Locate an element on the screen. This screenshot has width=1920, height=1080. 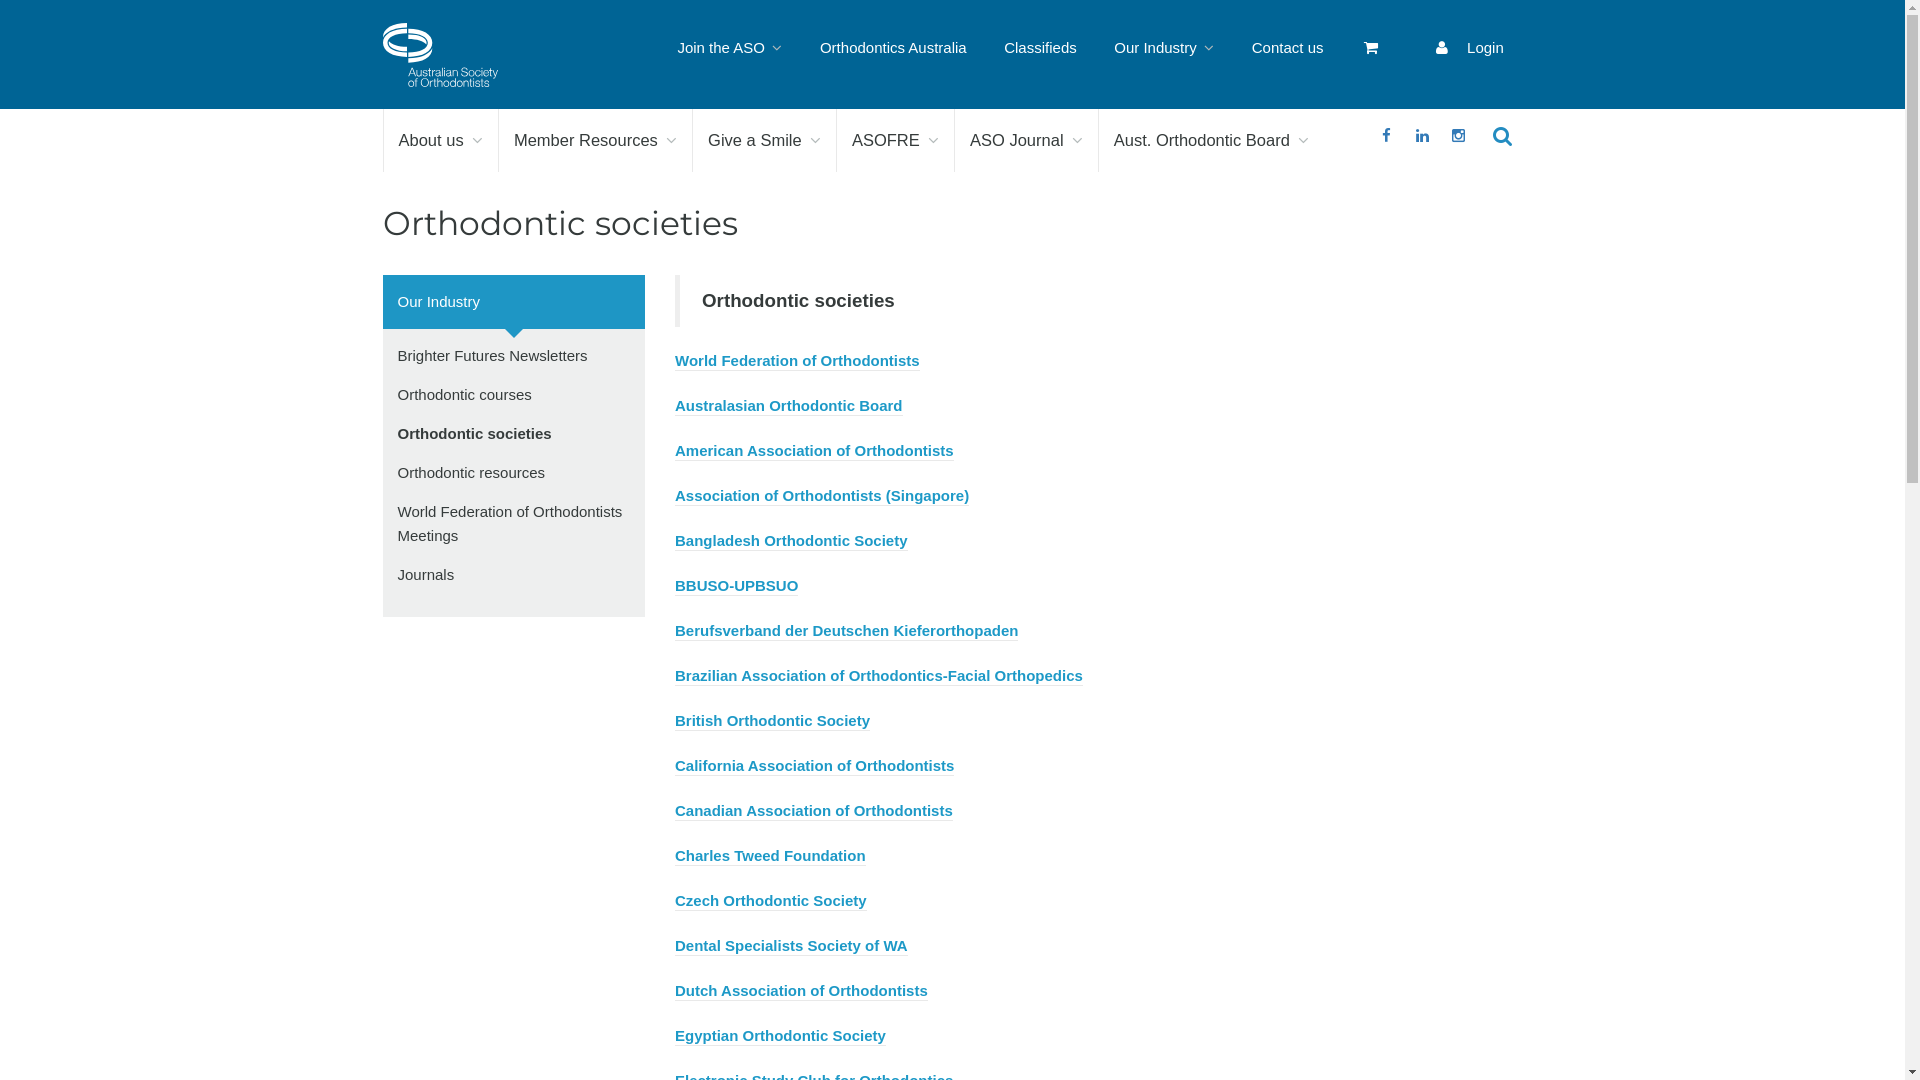
Czech Orthodontic Society is located at coordinates (771, 902).